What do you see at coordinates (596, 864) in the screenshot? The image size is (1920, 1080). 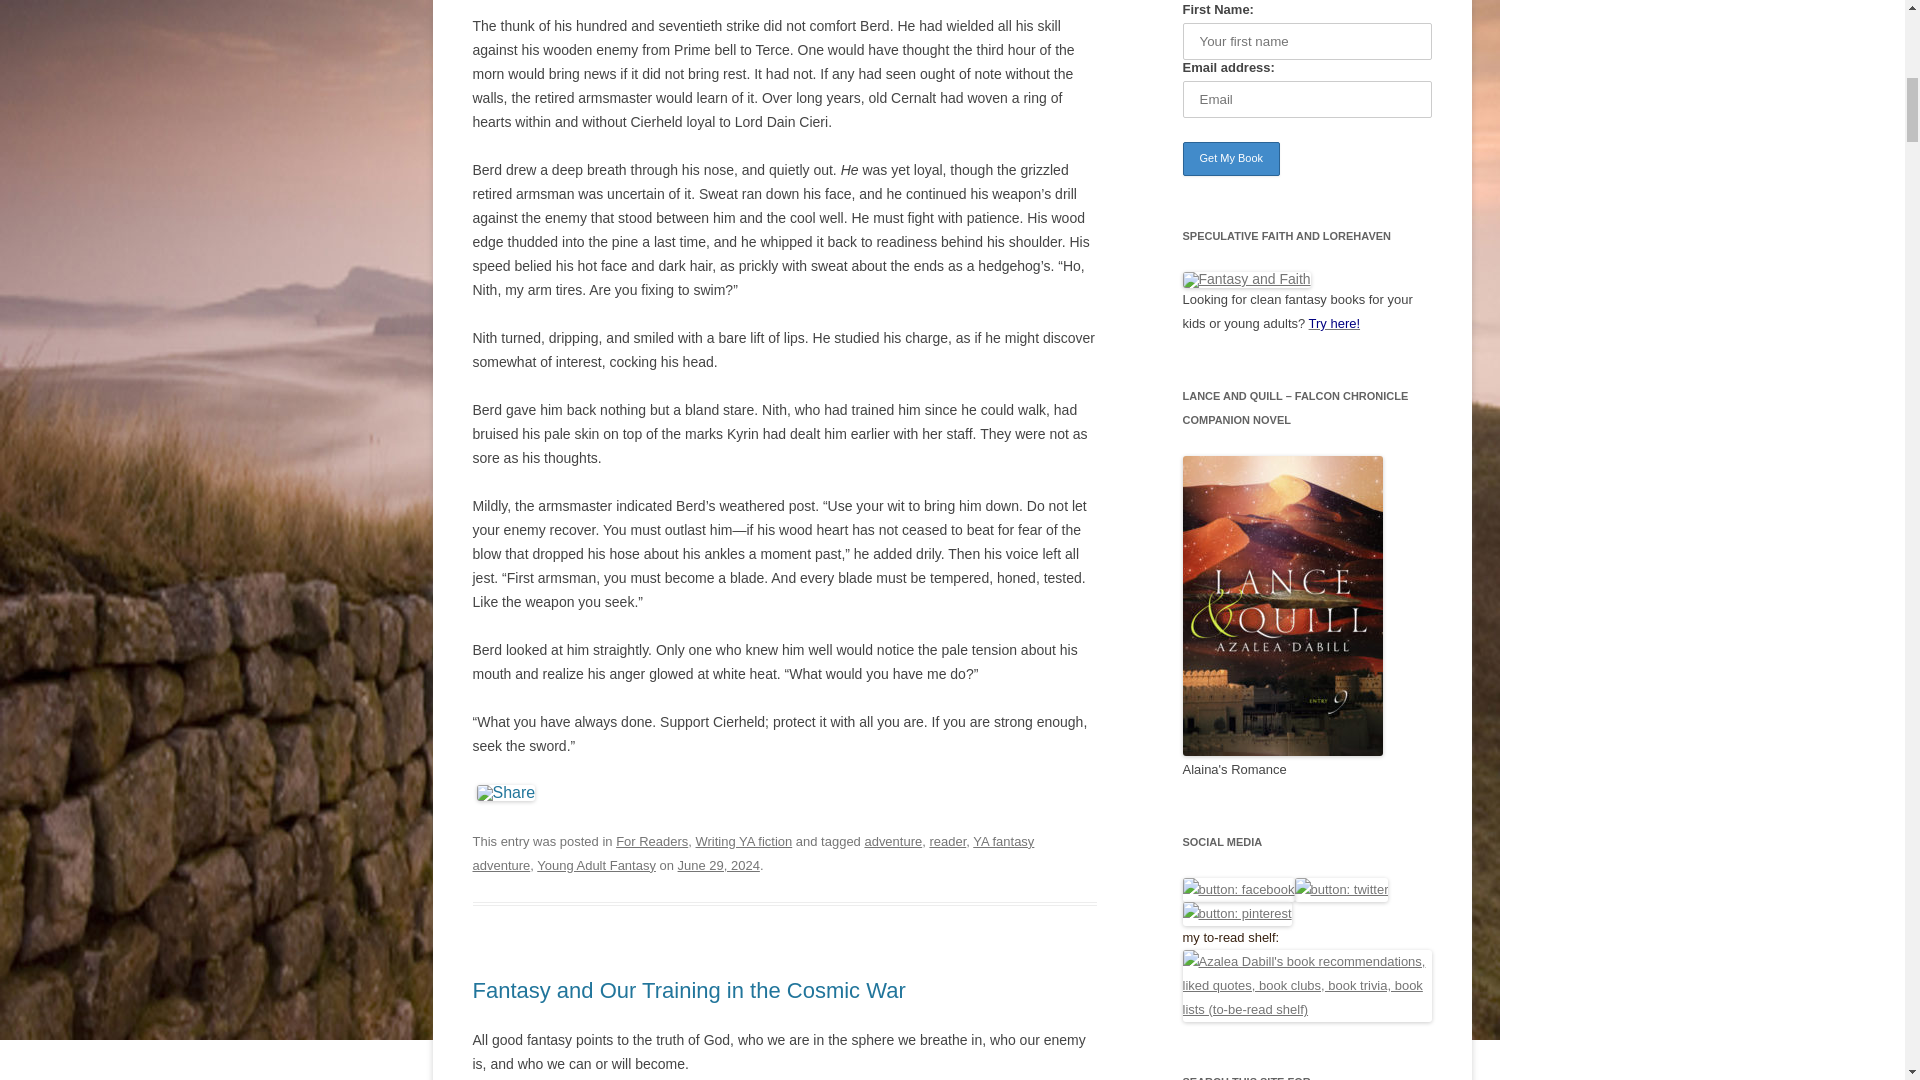 I see `Young Adult Fantasy` at bounding box center [596, 864].